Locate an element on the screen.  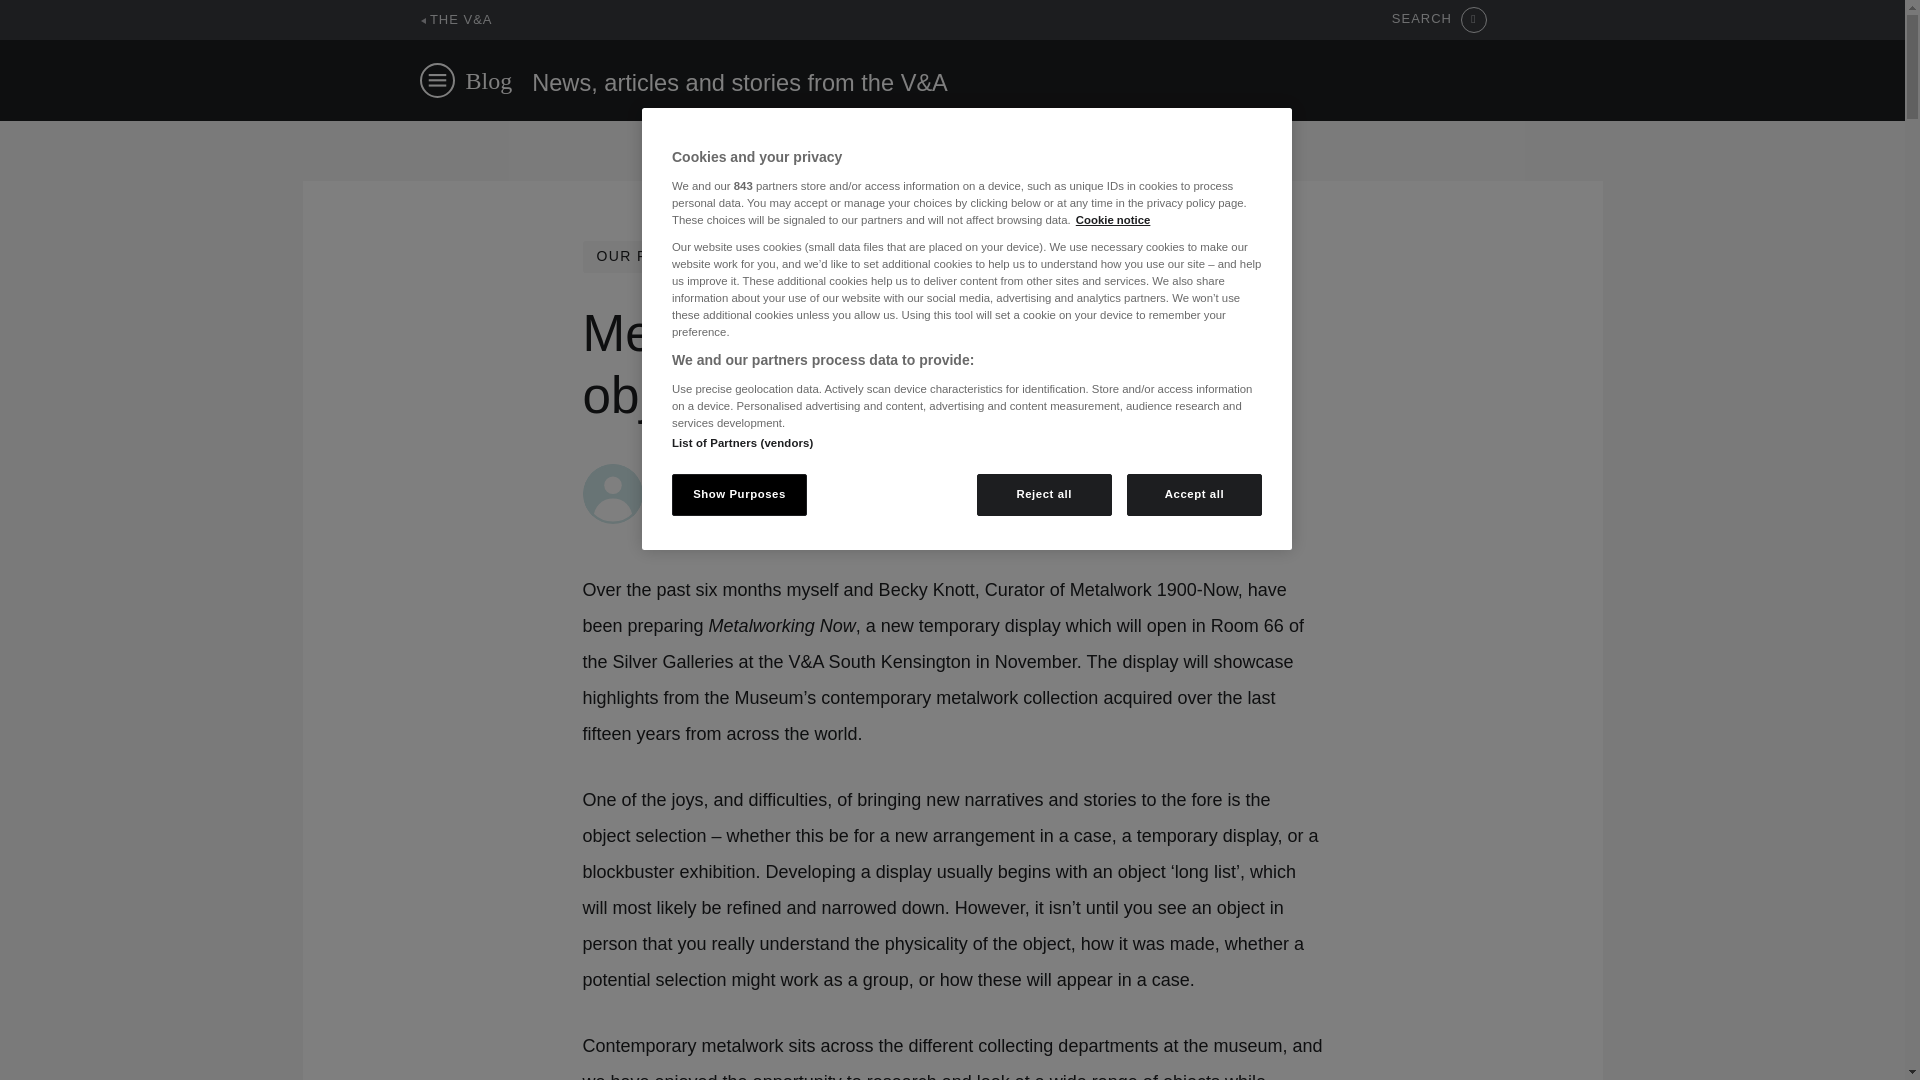
SEARCH is located at coordinates (1439, 20).